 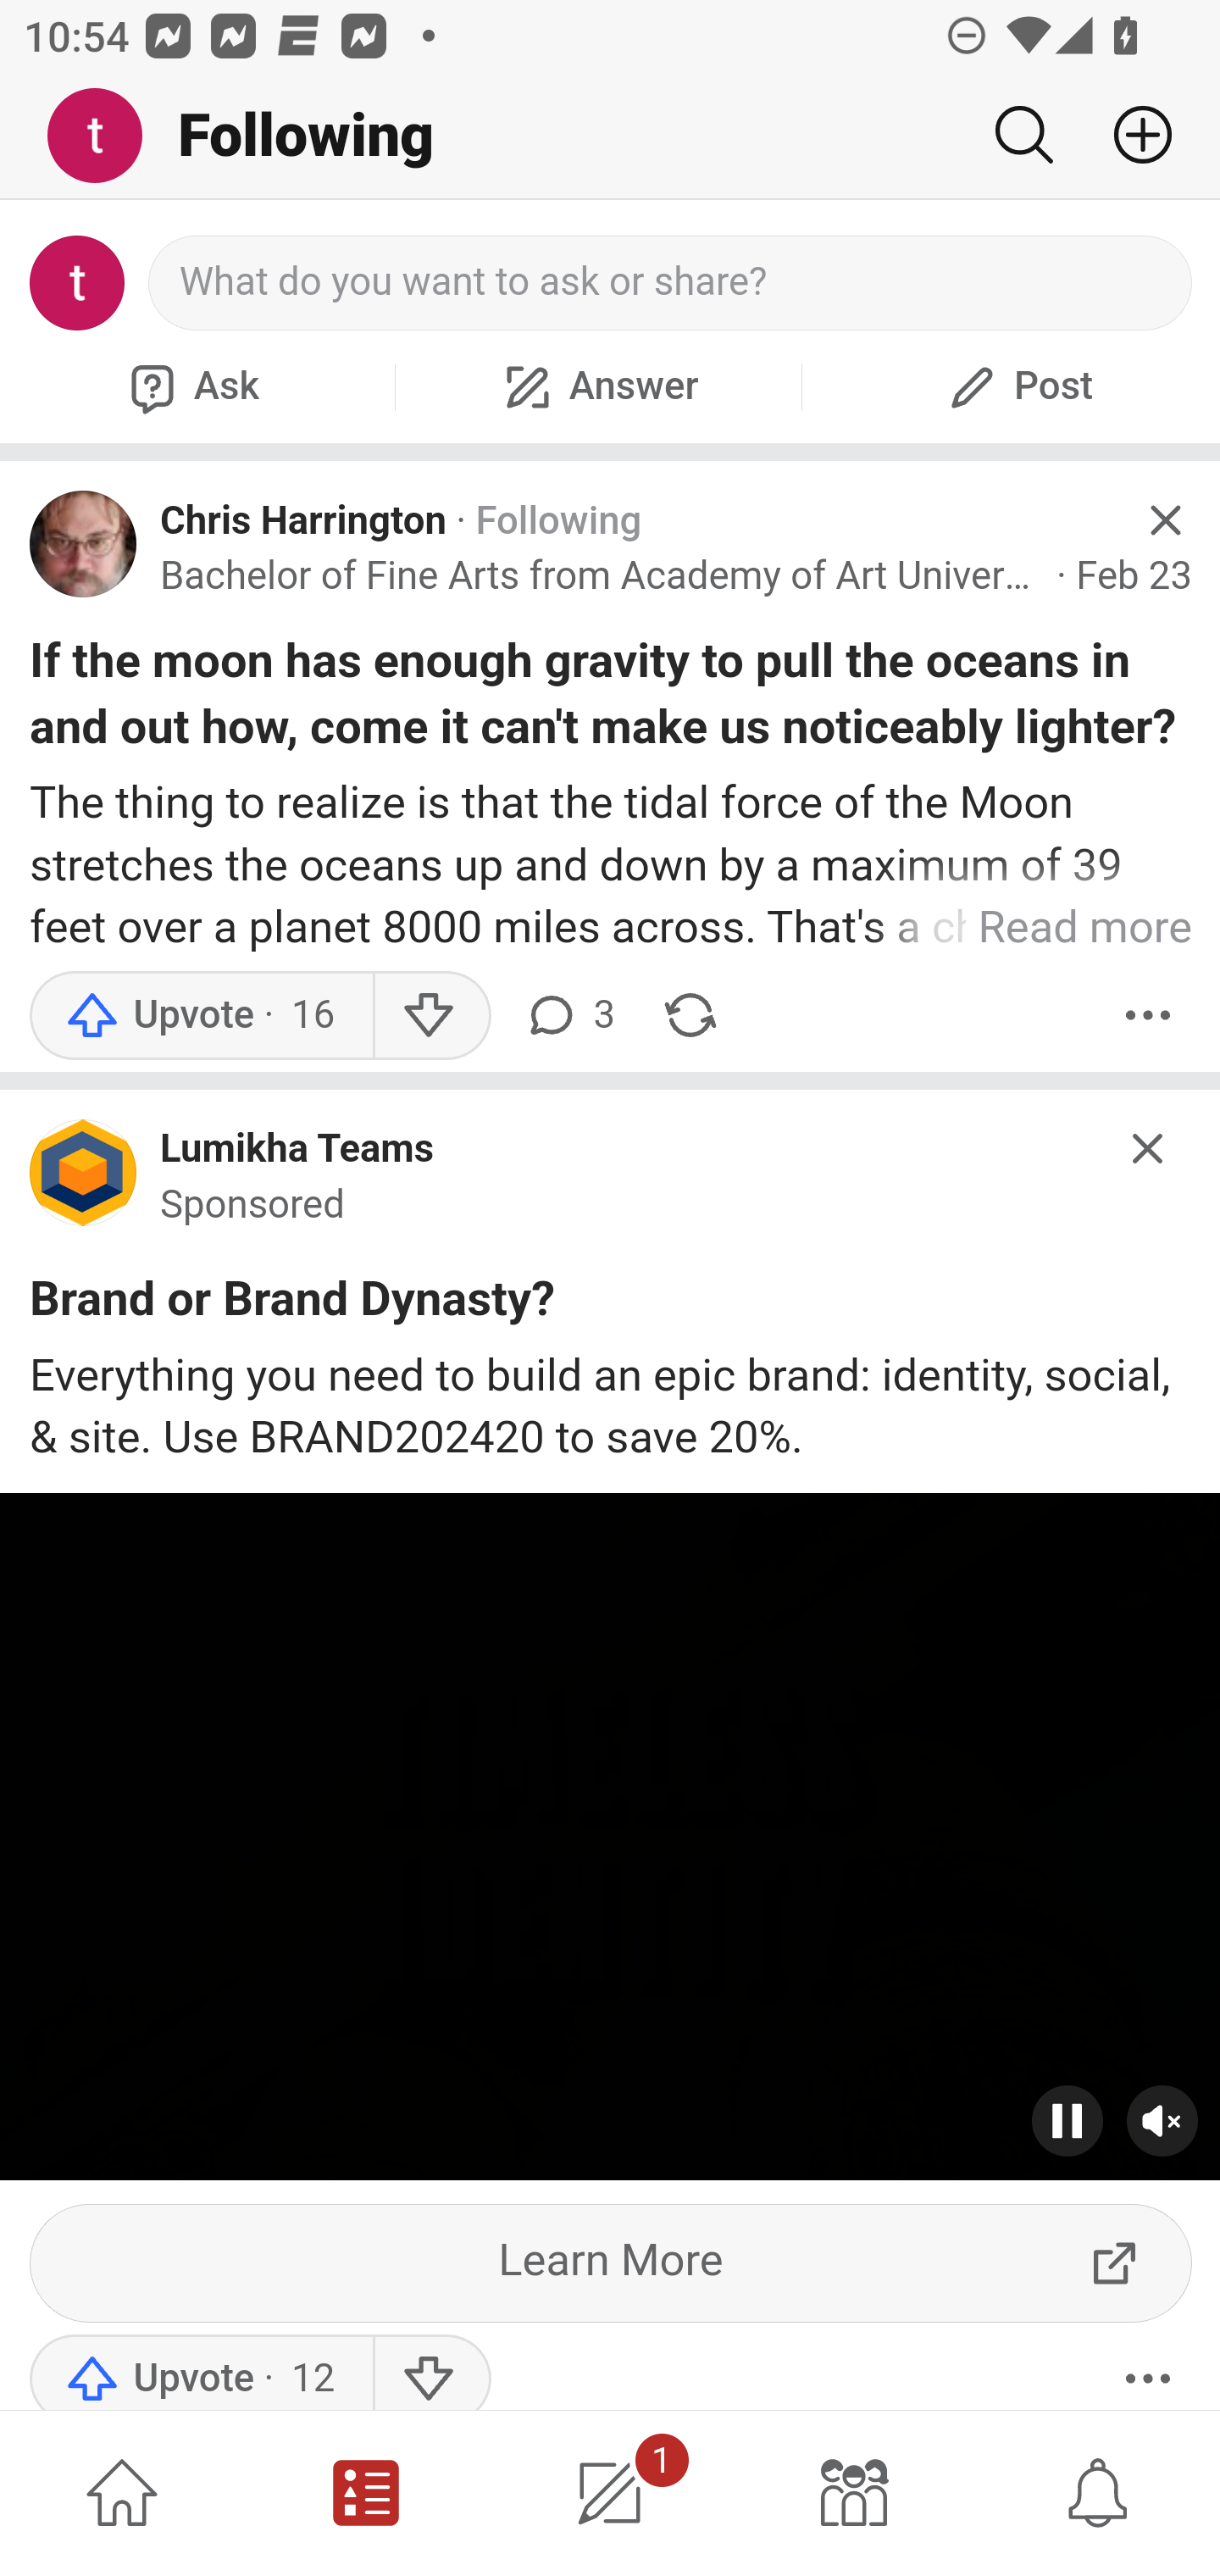 I want to click on Sponsored, so click(x=252, y=1204).